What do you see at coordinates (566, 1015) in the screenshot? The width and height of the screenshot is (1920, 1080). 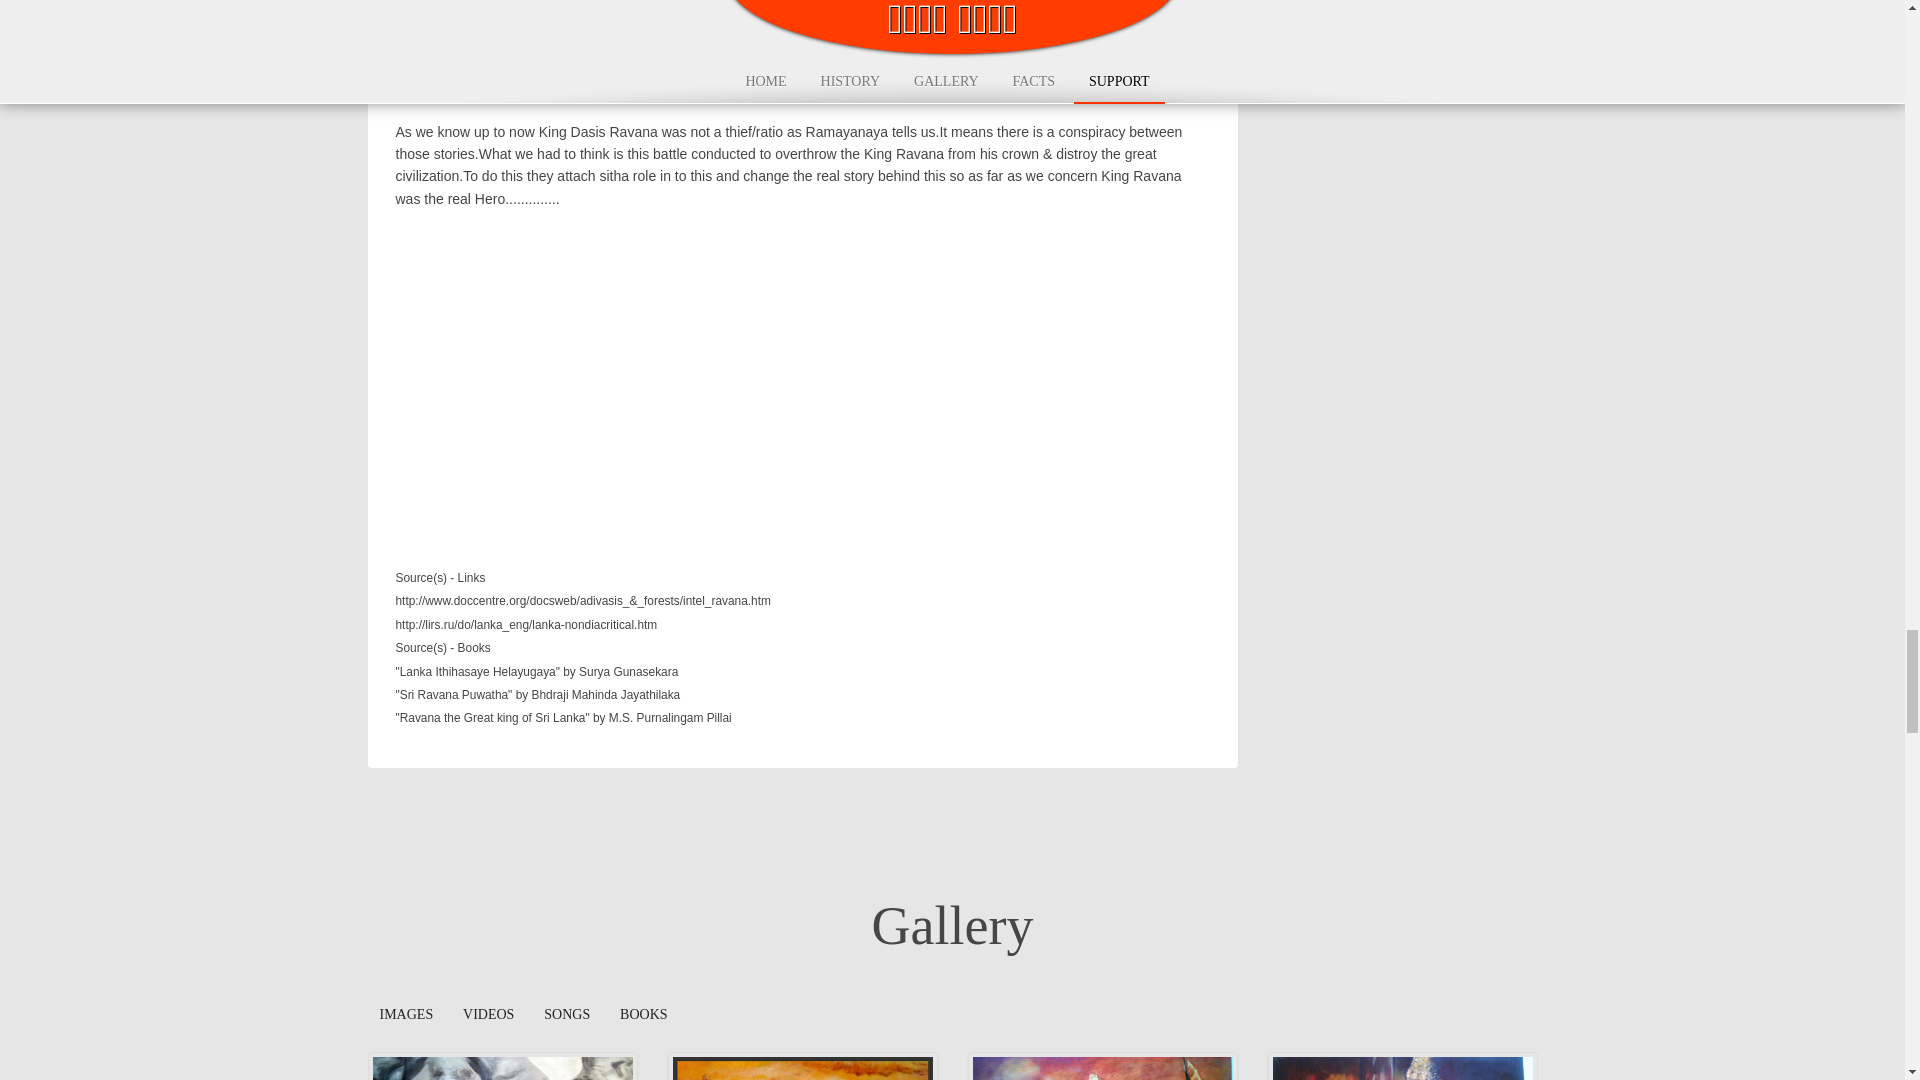 I see `SONGS` at bounding box center [566, 1015].